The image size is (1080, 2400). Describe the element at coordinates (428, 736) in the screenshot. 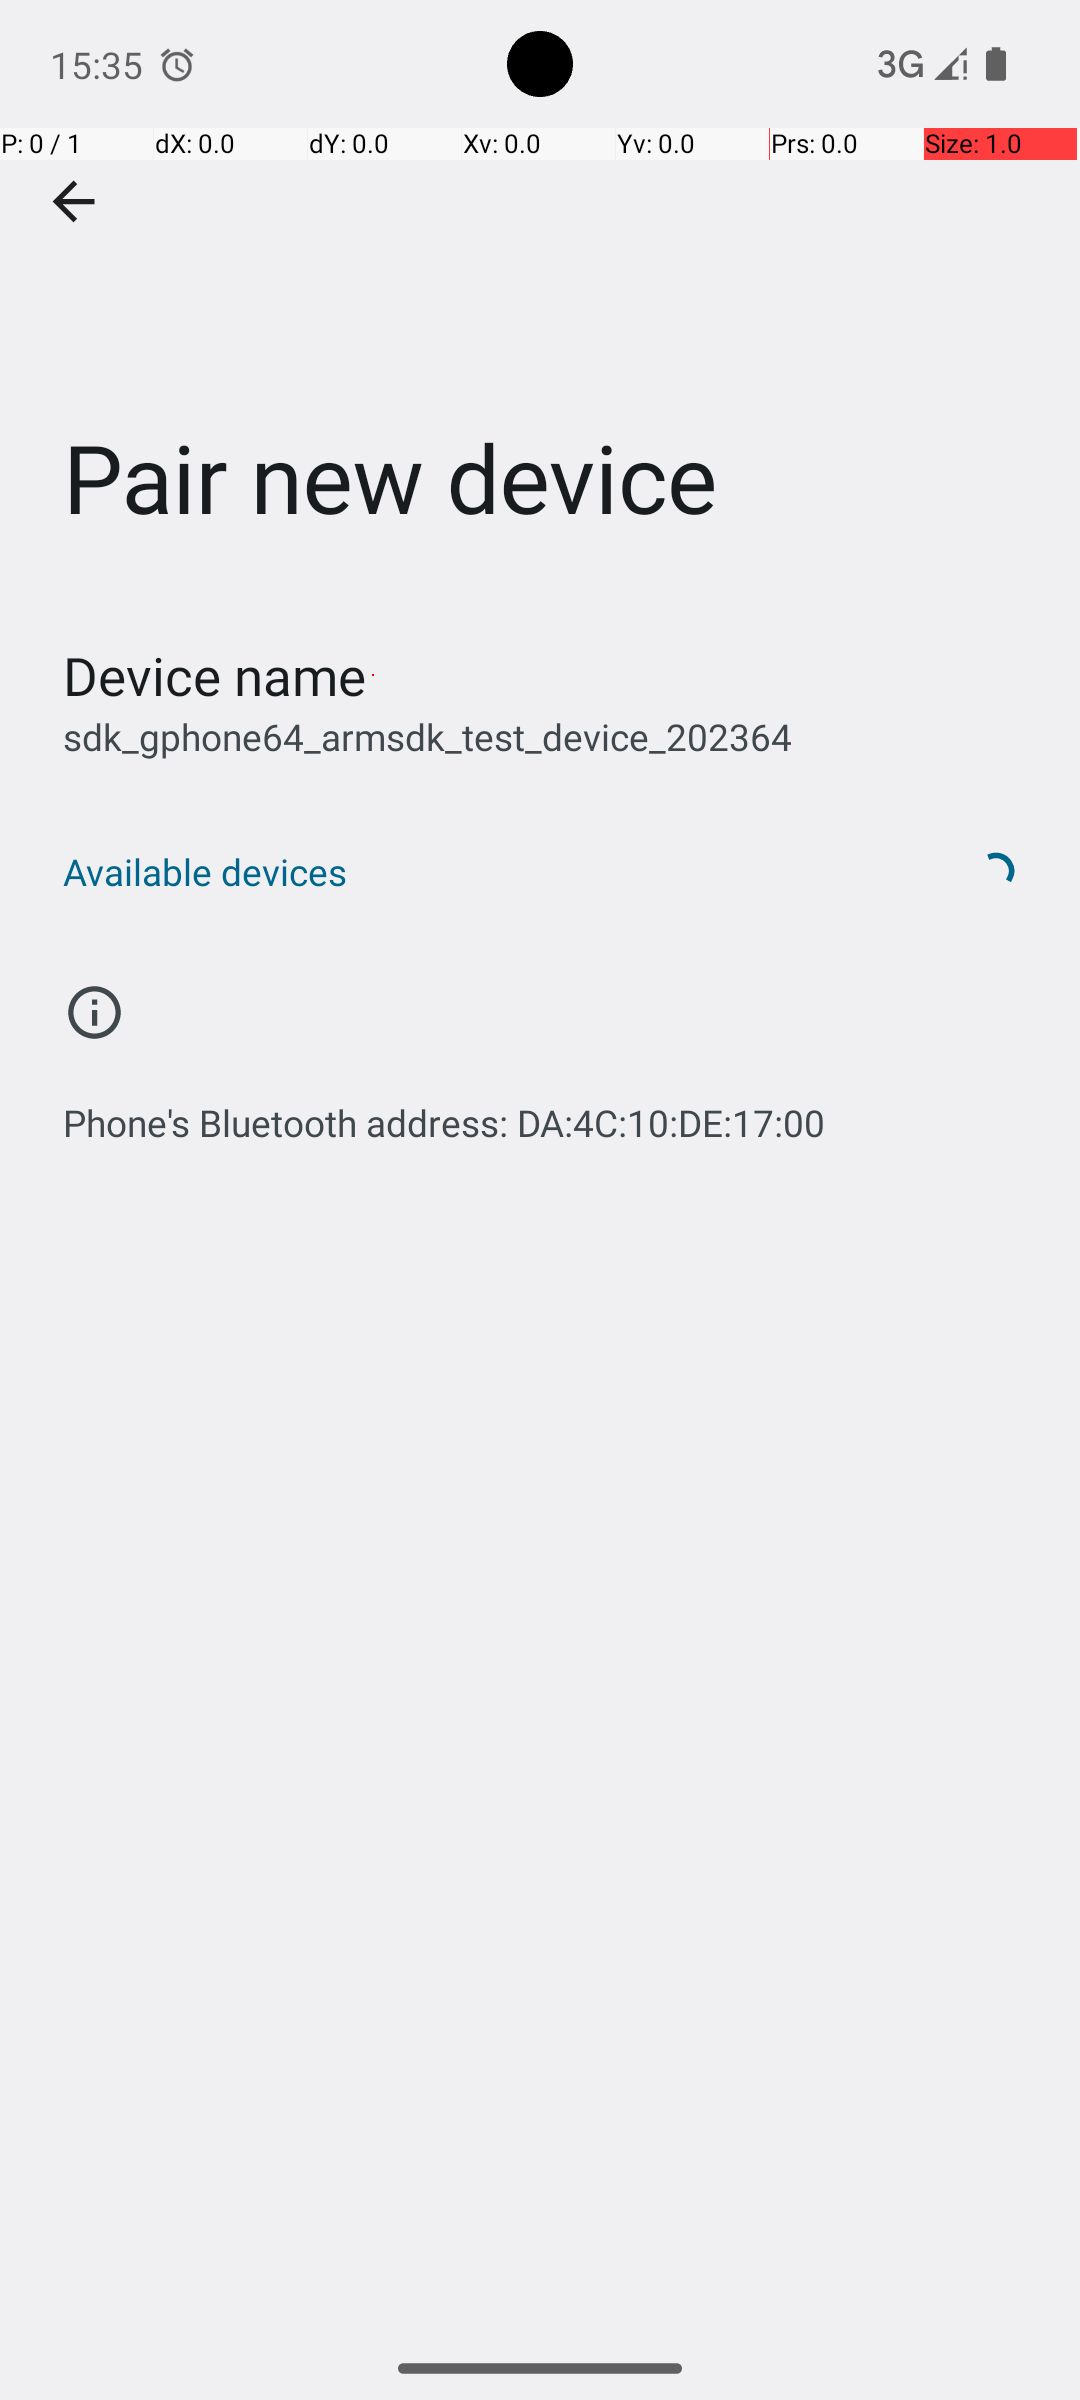

I see `sdk_gphone64_armsdk_test_device_202364` at that location.